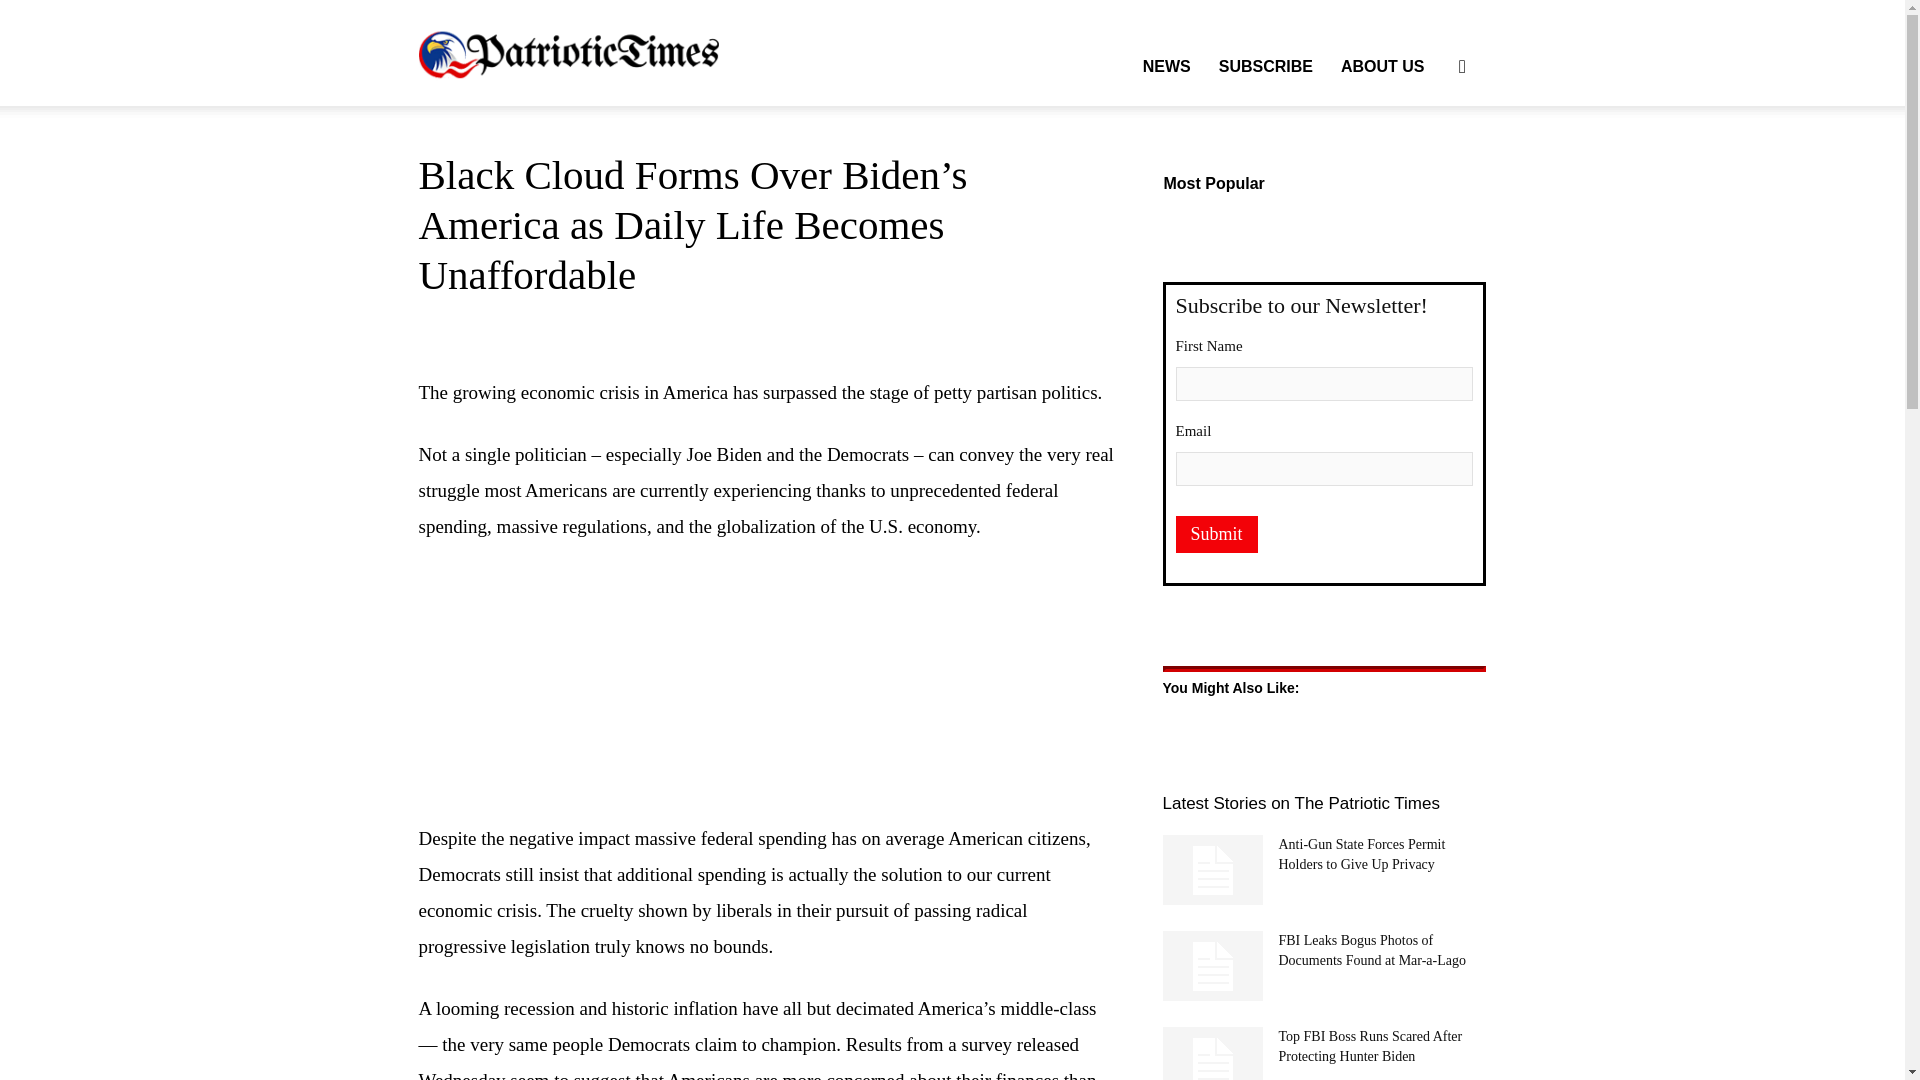 This screenshot has width=1920, height=1080. What do you see at coordinates (1430, 162) in the screenshot?
I see `Search` at bounding box center [1430, 162].